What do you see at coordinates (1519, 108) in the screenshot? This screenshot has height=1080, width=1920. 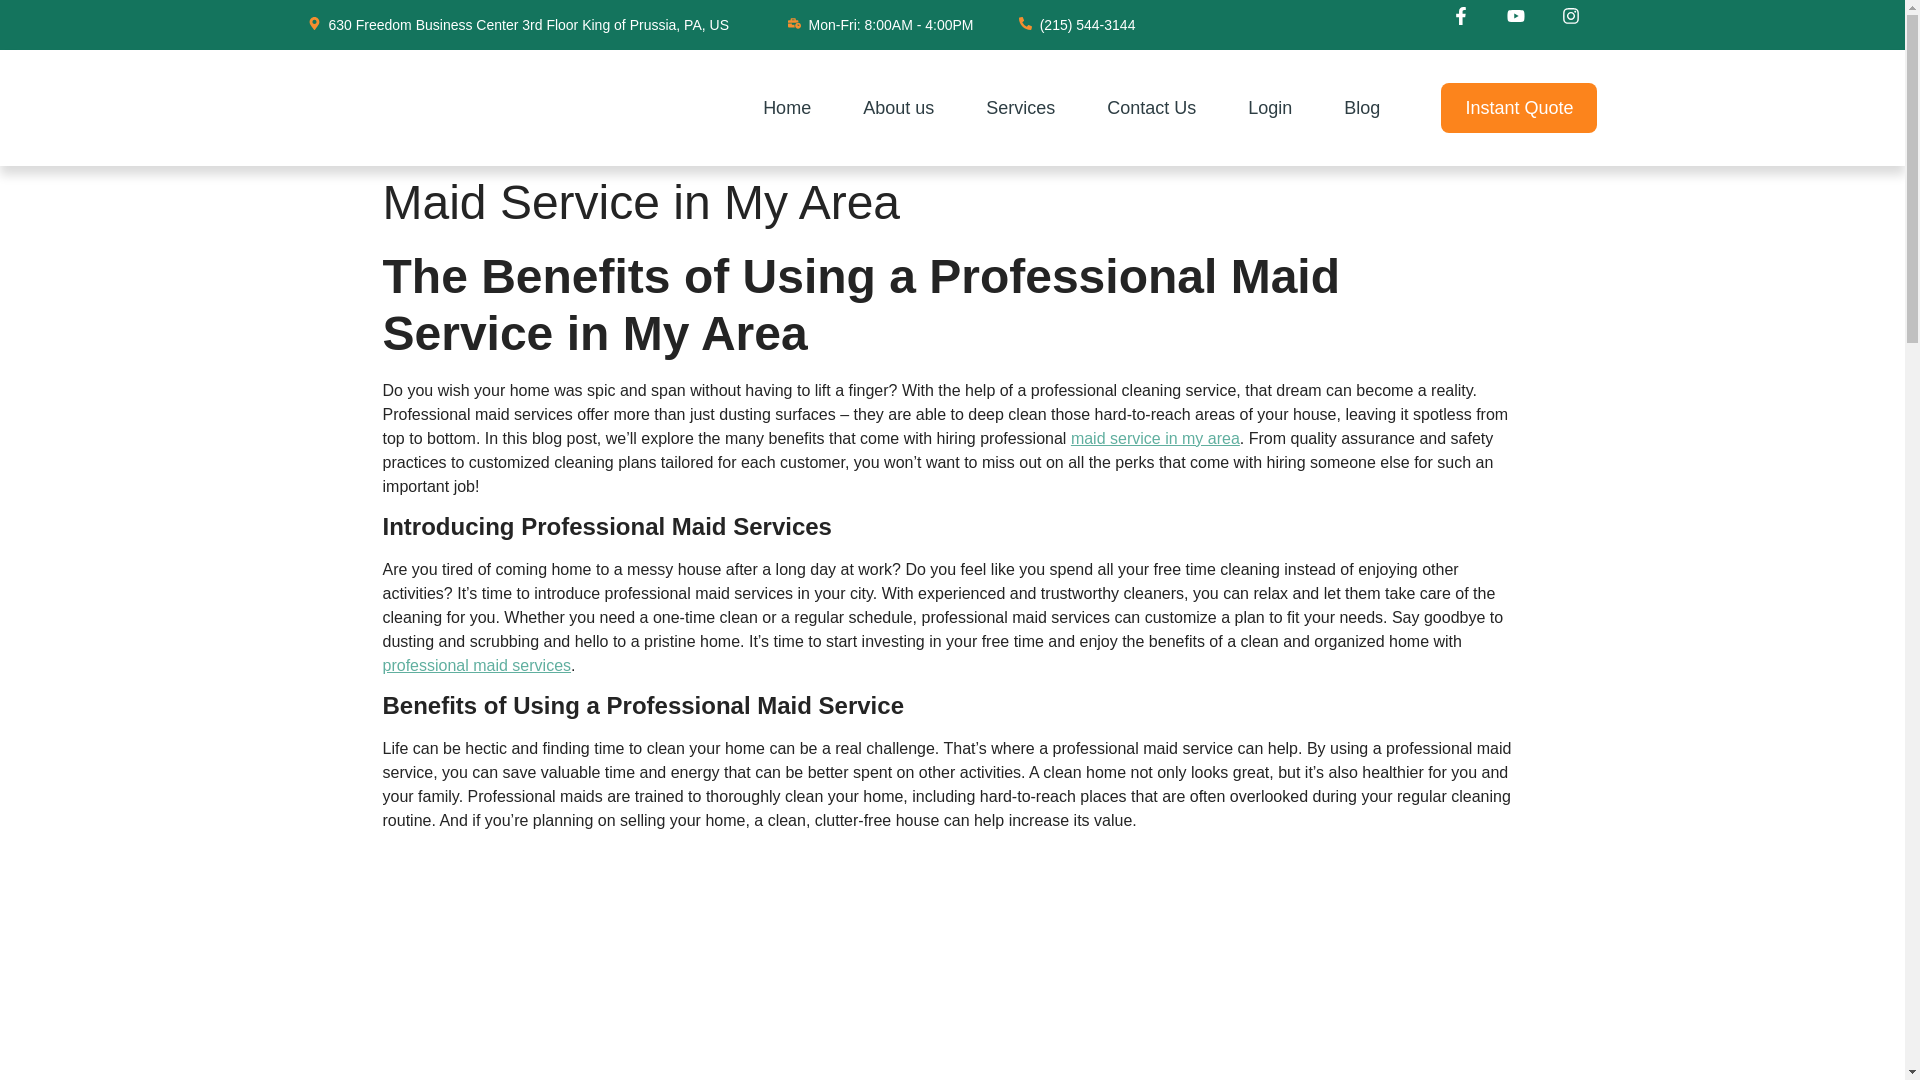 I see `Instant Quote` at bounding box center [1519, 108].